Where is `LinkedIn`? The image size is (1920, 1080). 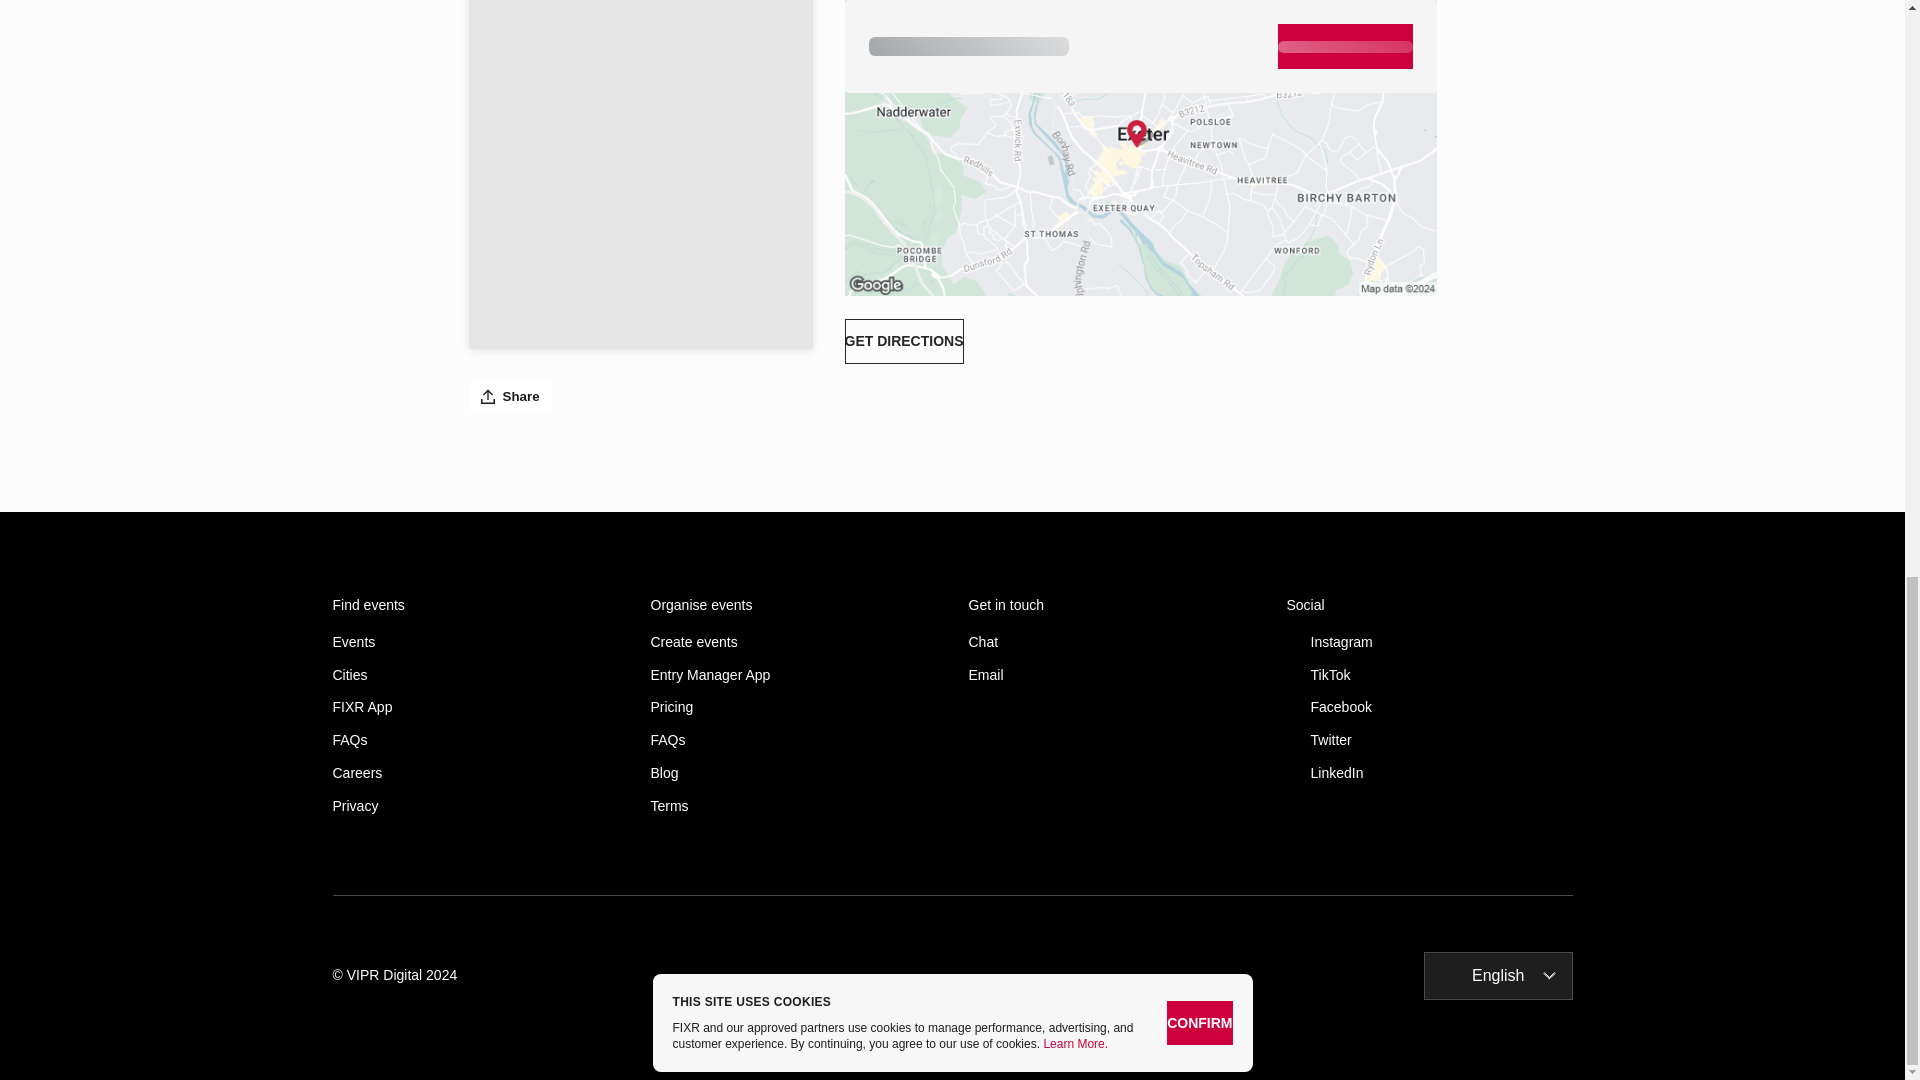 LinkedIn is located at coordinates (1429, 772).